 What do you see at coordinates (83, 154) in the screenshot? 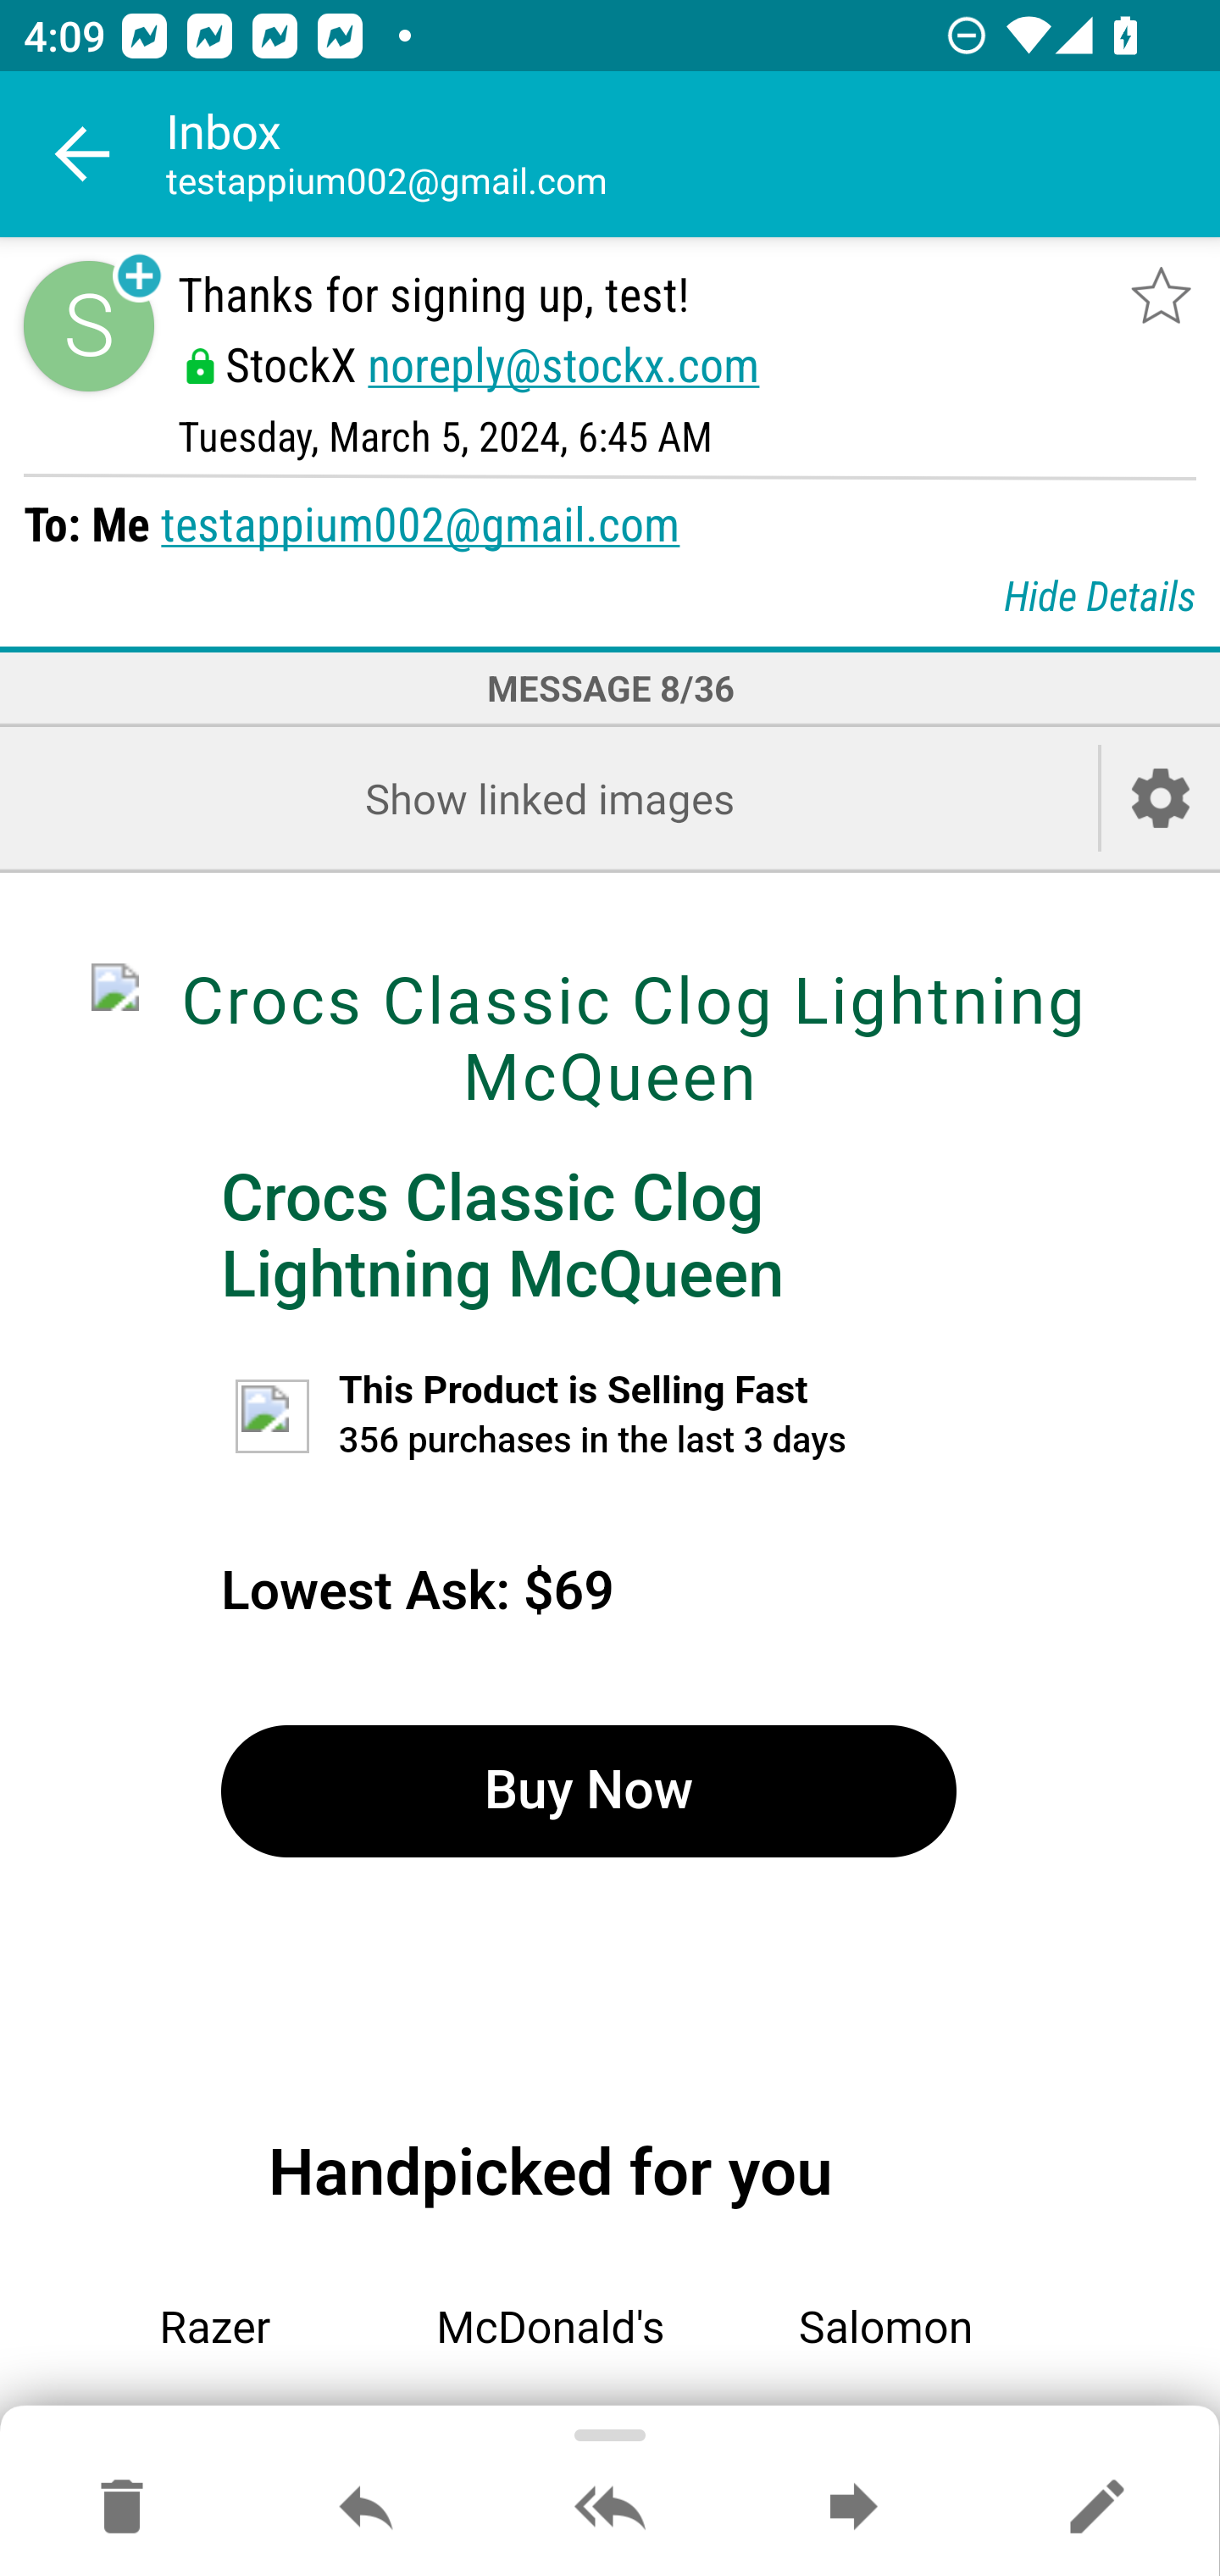
I see `Navigate up` at bounding box center [83, 154].